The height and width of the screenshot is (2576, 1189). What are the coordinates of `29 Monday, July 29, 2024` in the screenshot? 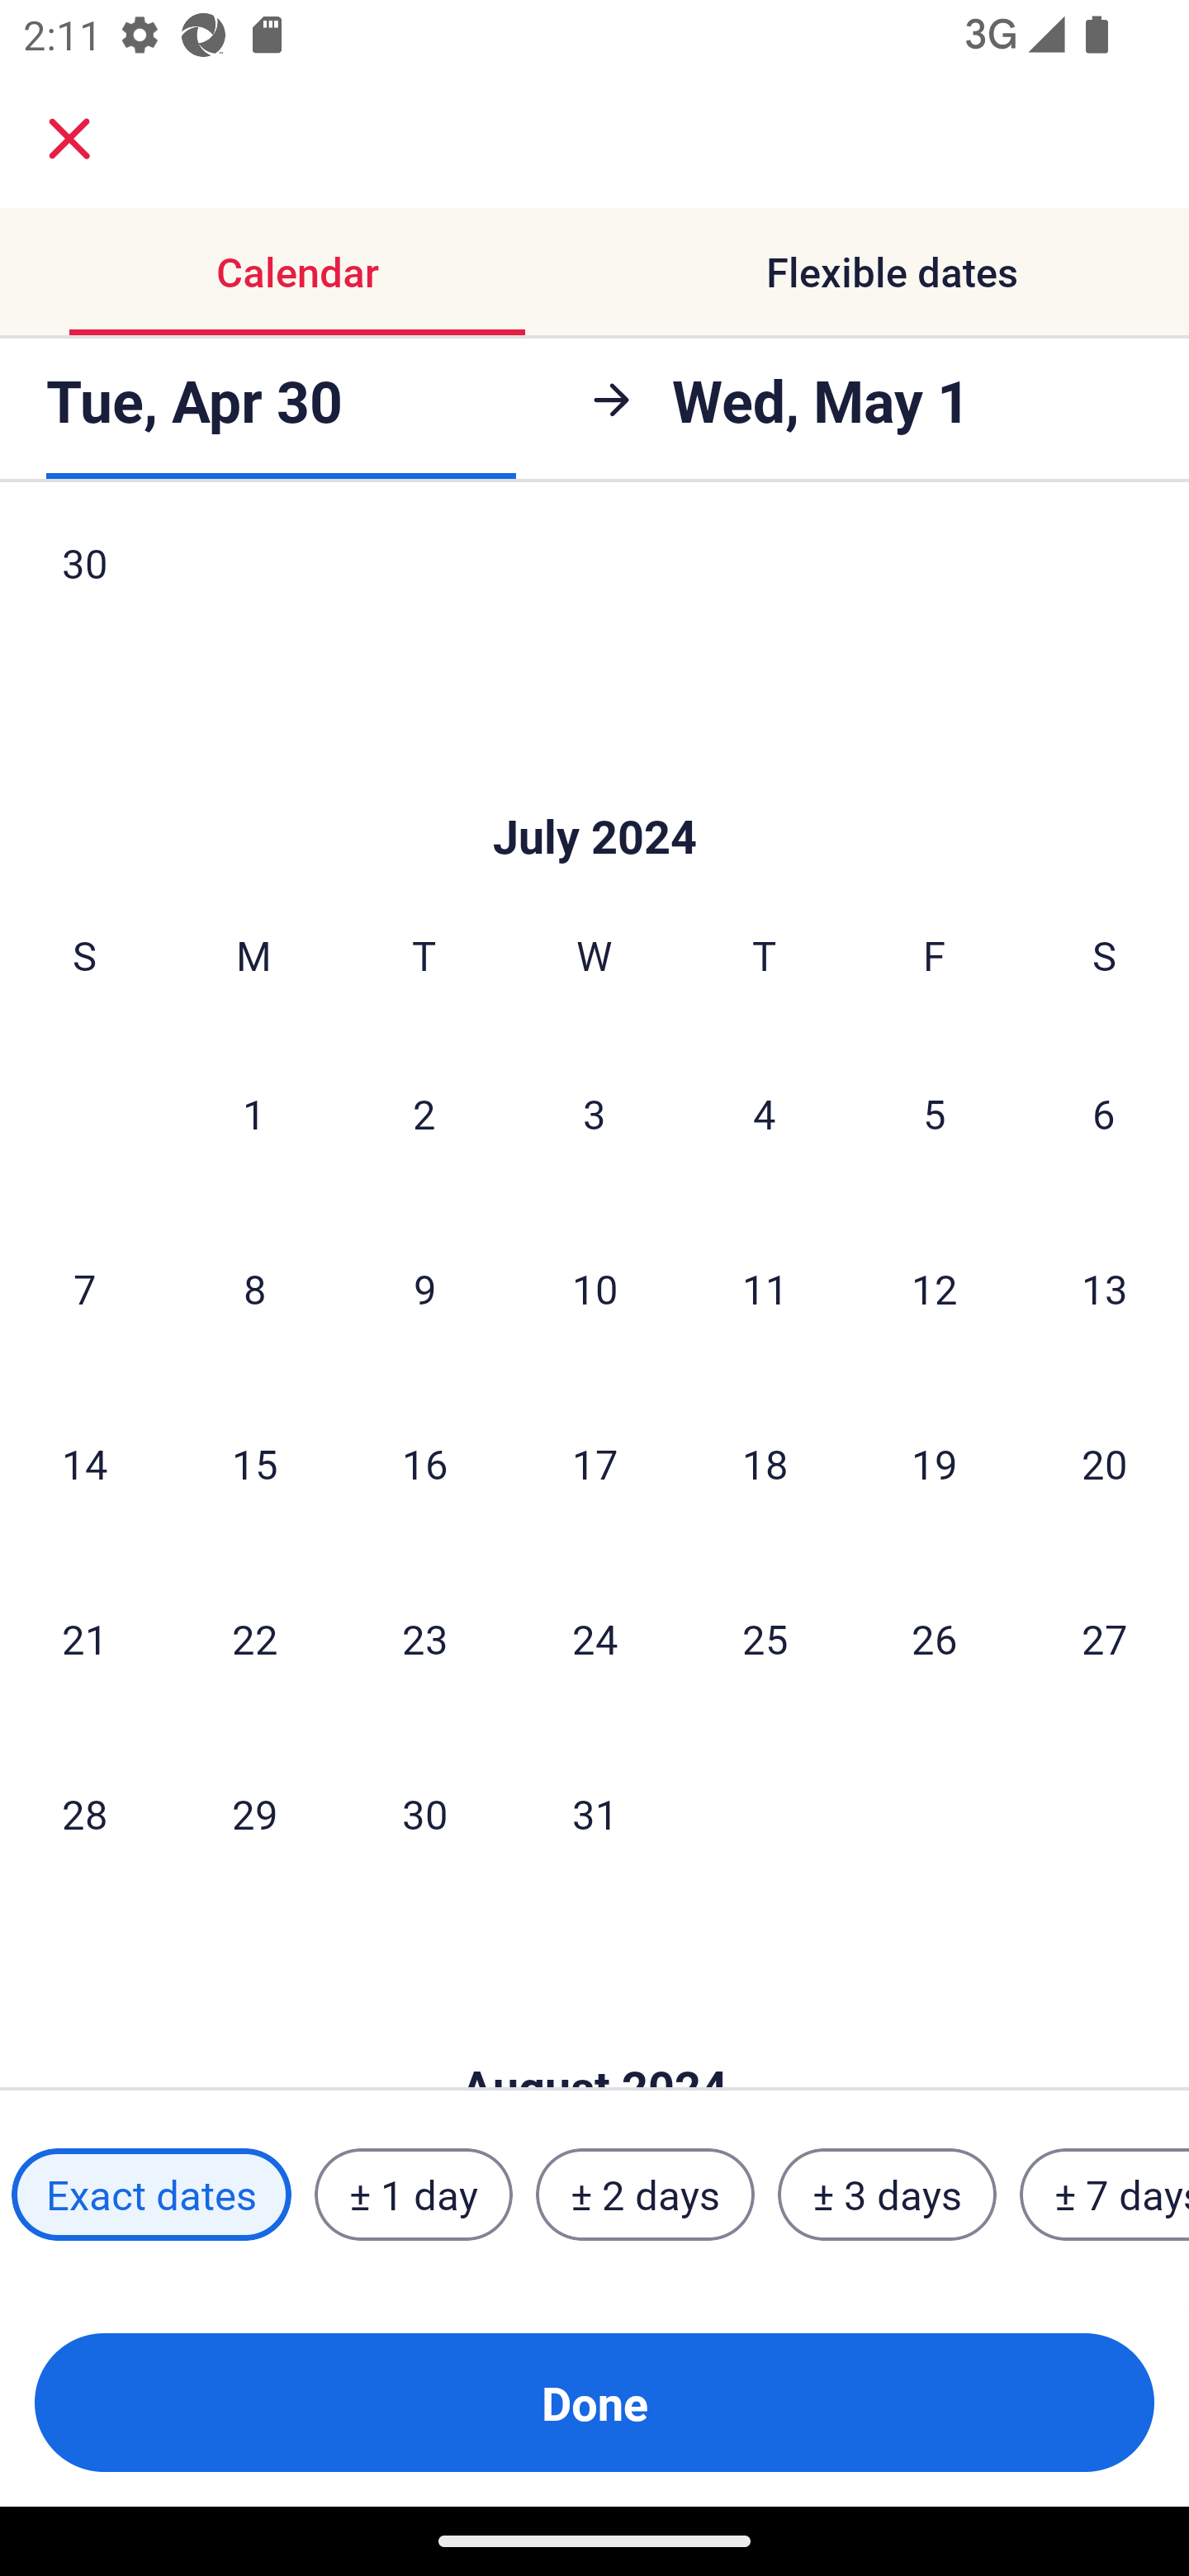 It's located at (254, 1813).